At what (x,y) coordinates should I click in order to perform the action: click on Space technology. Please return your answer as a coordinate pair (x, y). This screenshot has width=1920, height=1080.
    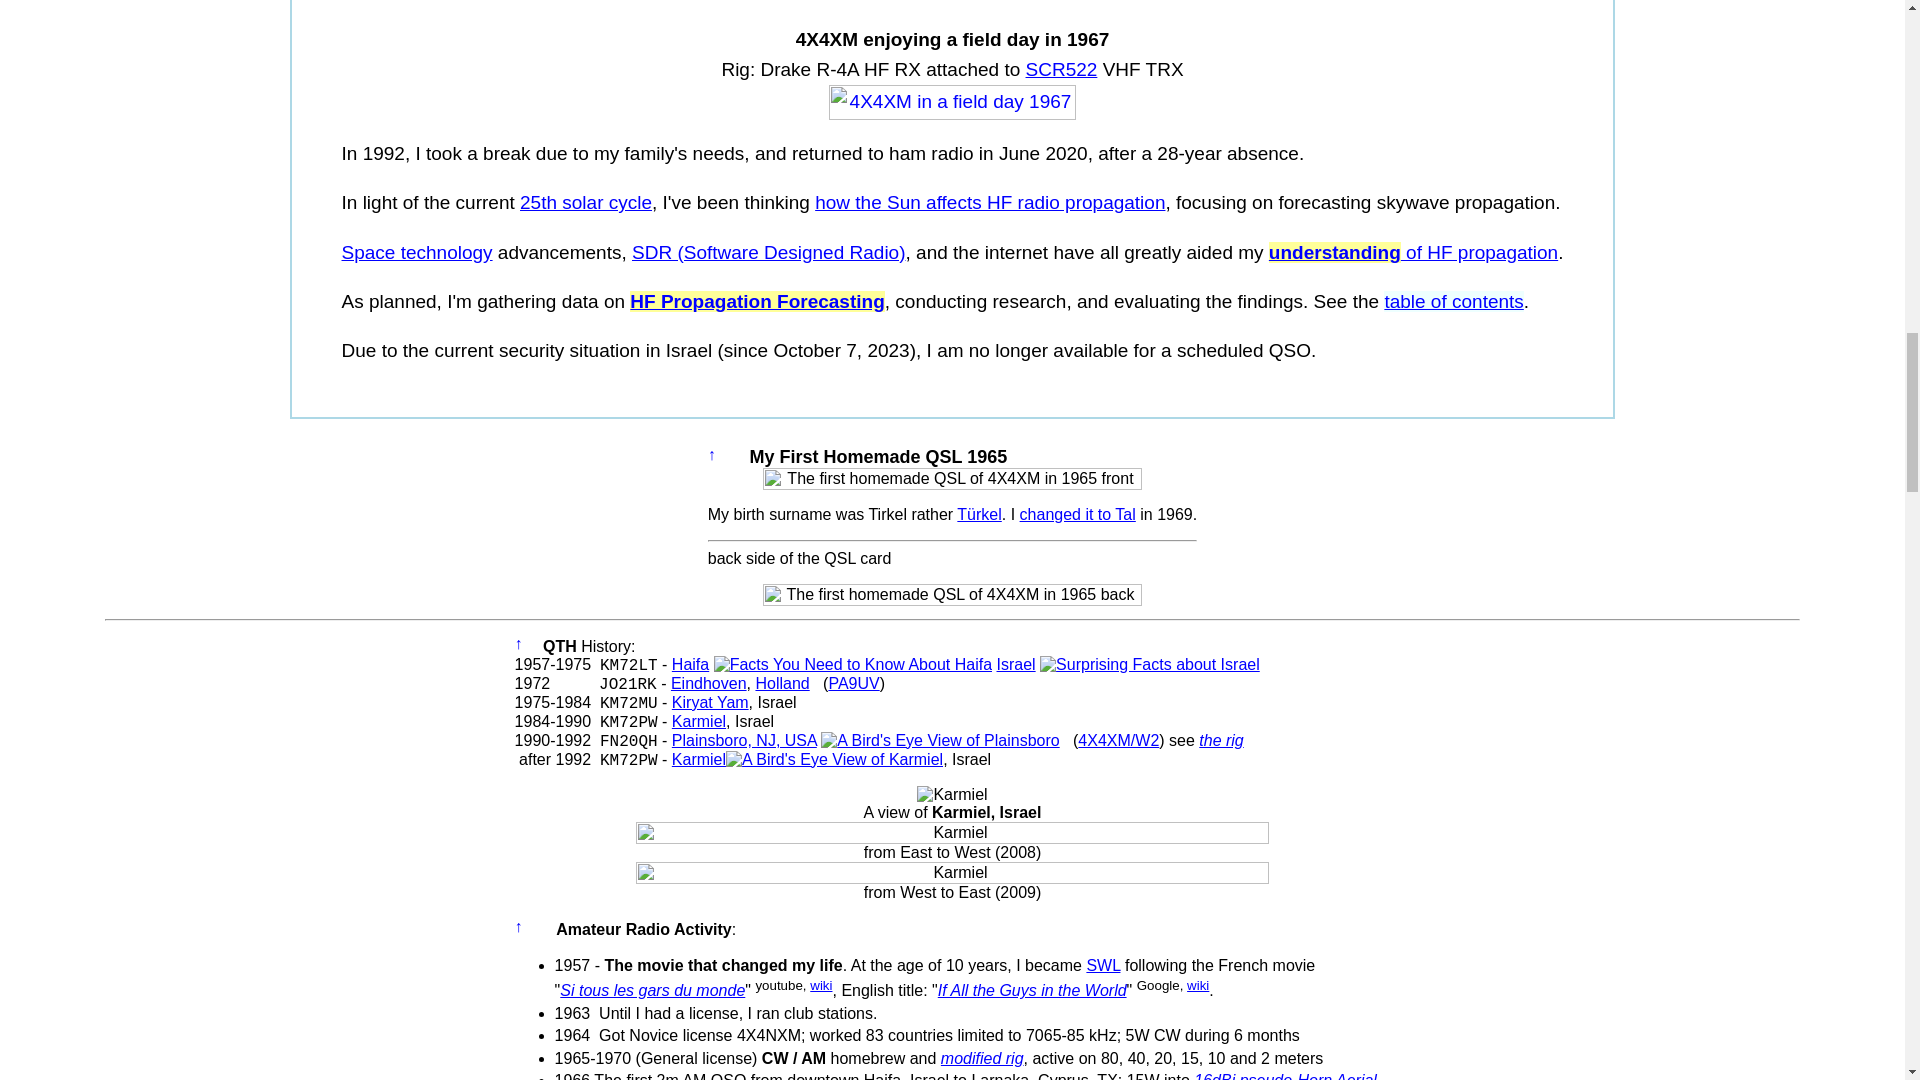
    Looking at the image, I should click on (417, 252).